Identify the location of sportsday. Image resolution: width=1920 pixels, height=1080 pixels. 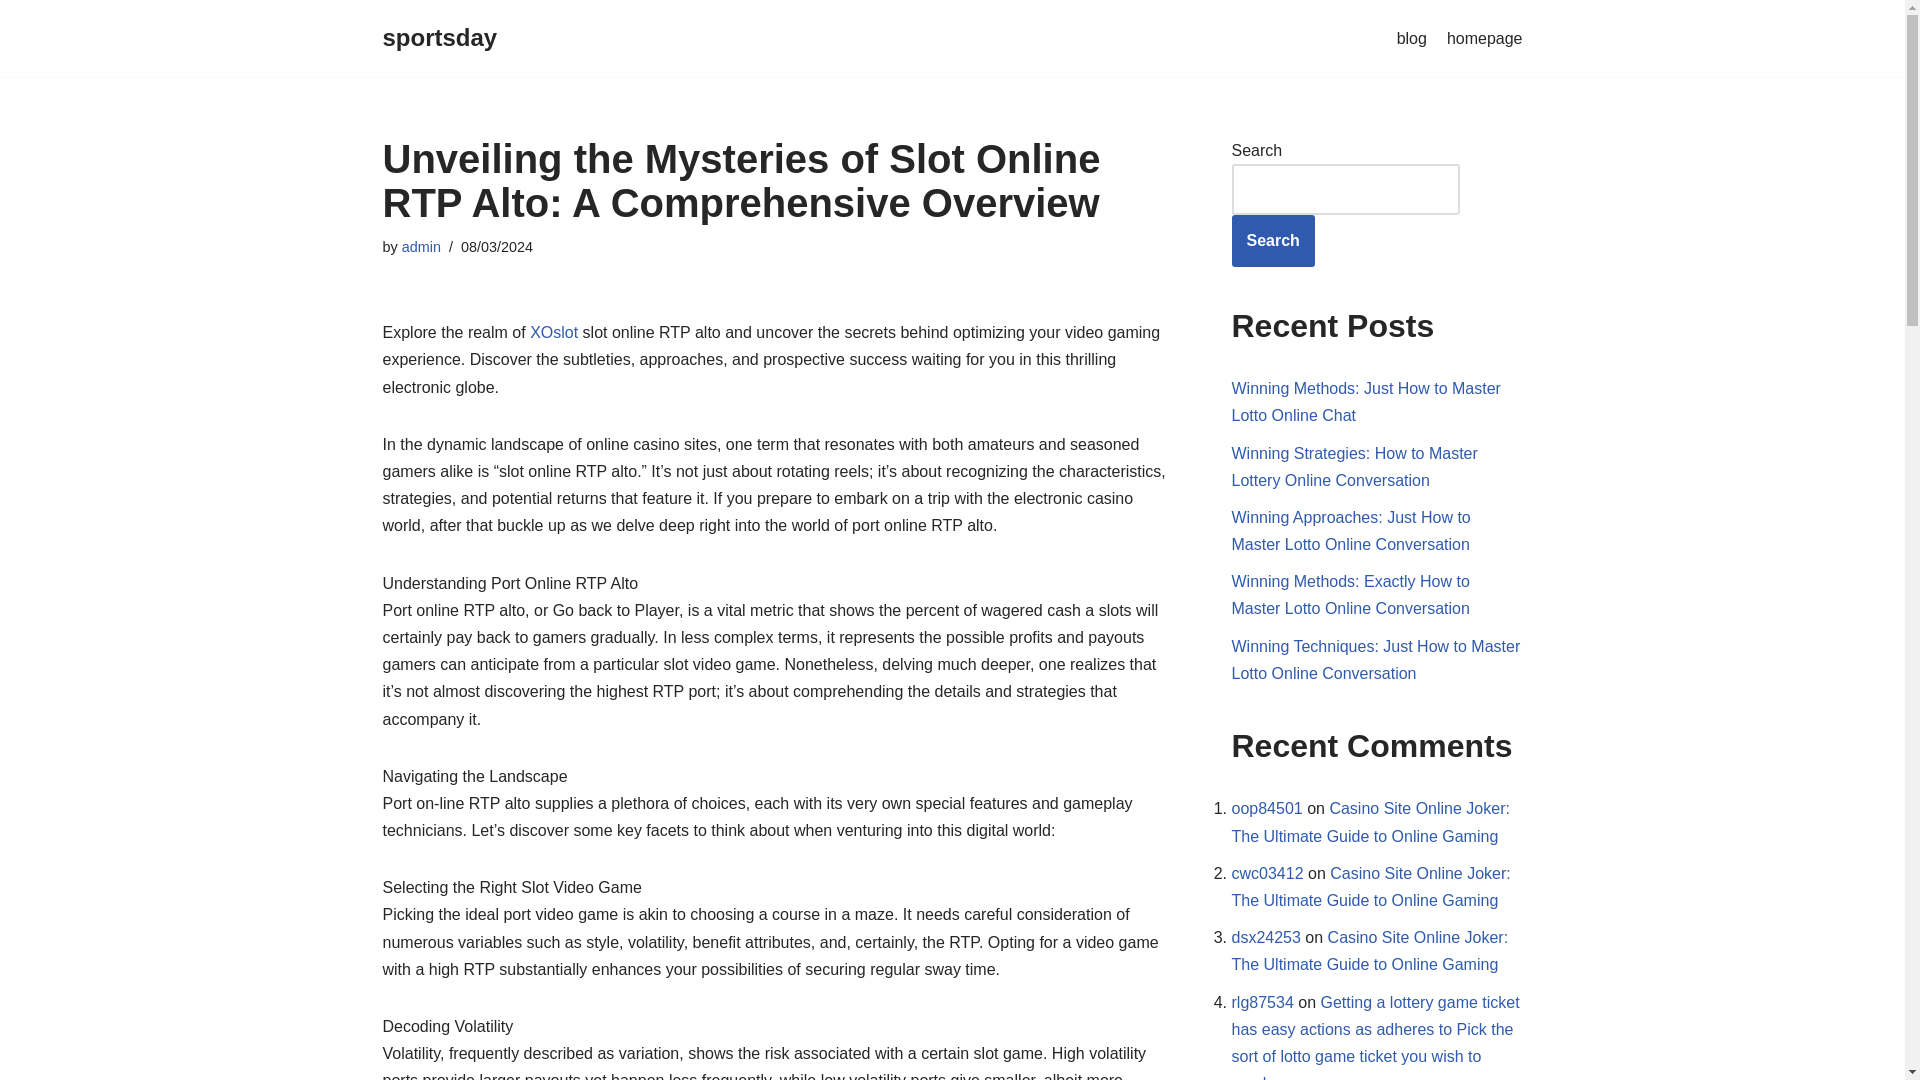
(440, 38).